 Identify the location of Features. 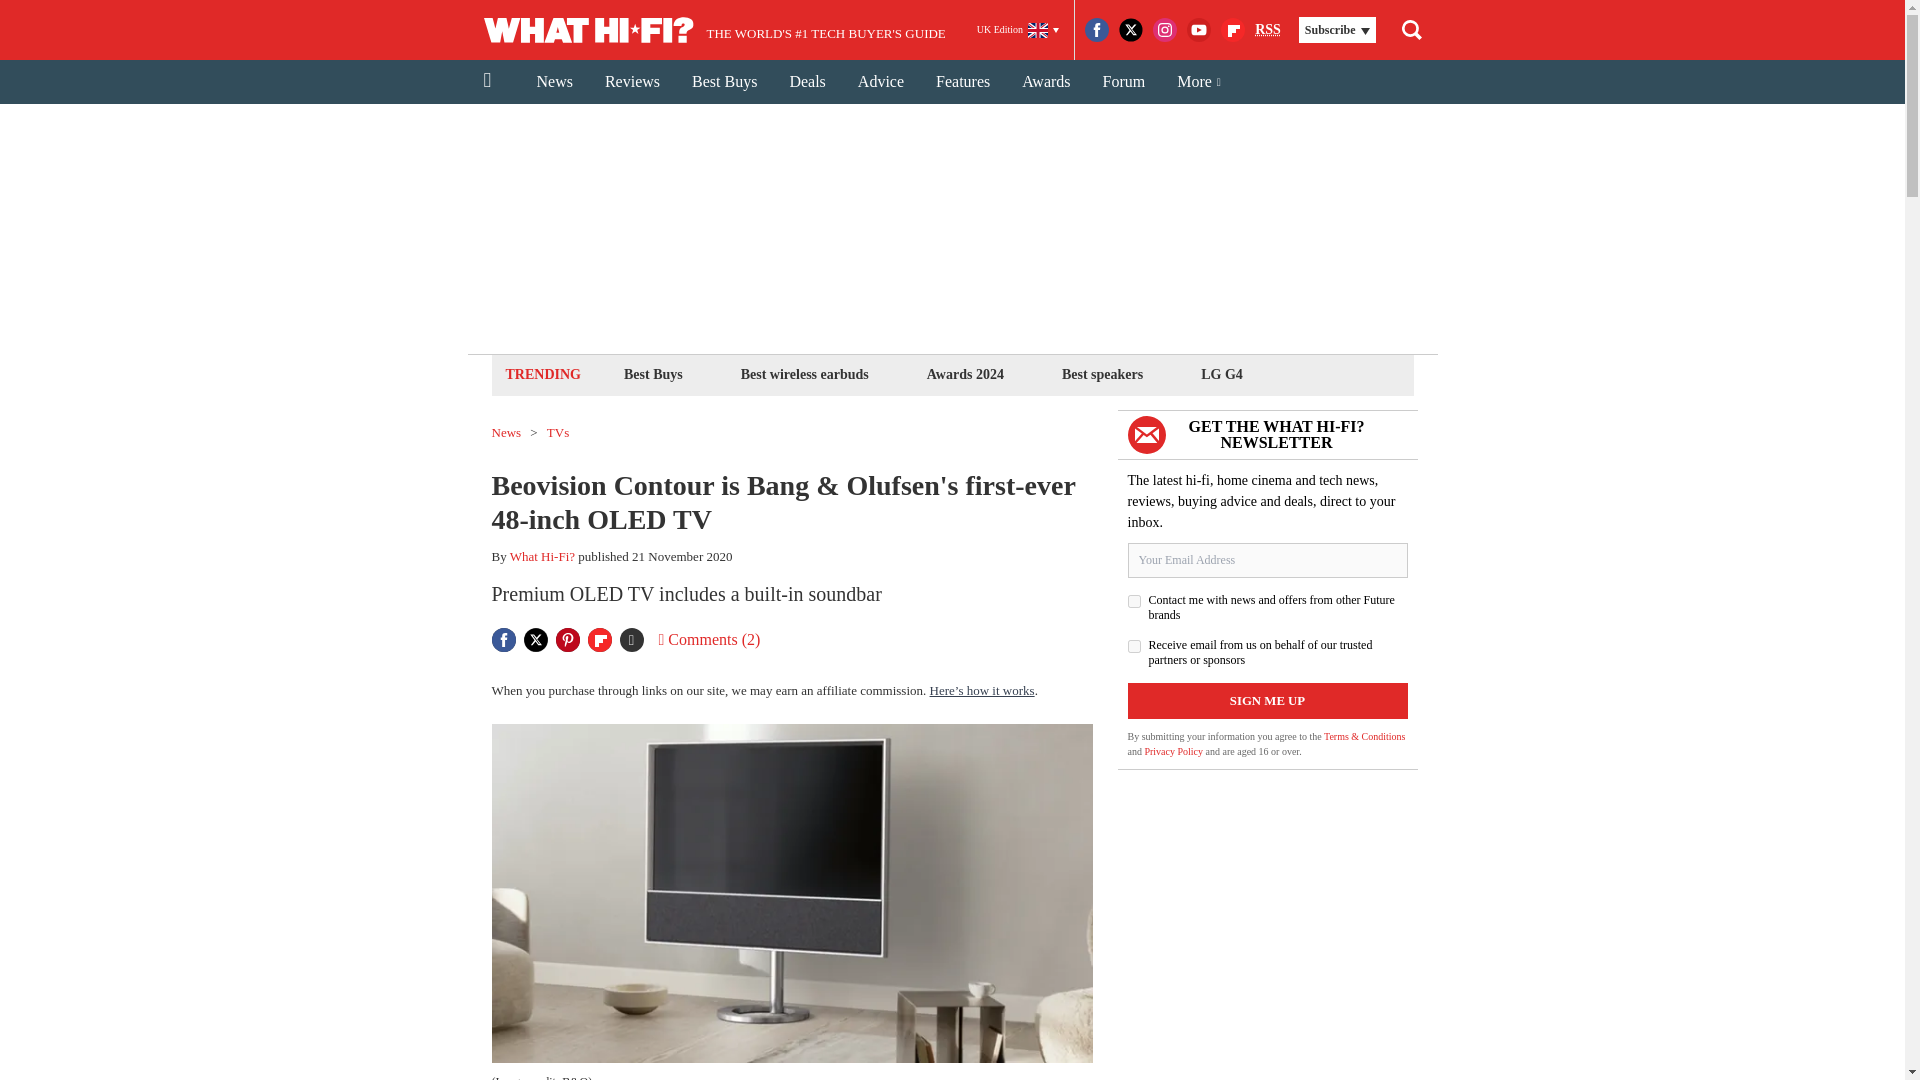
(962, 82).